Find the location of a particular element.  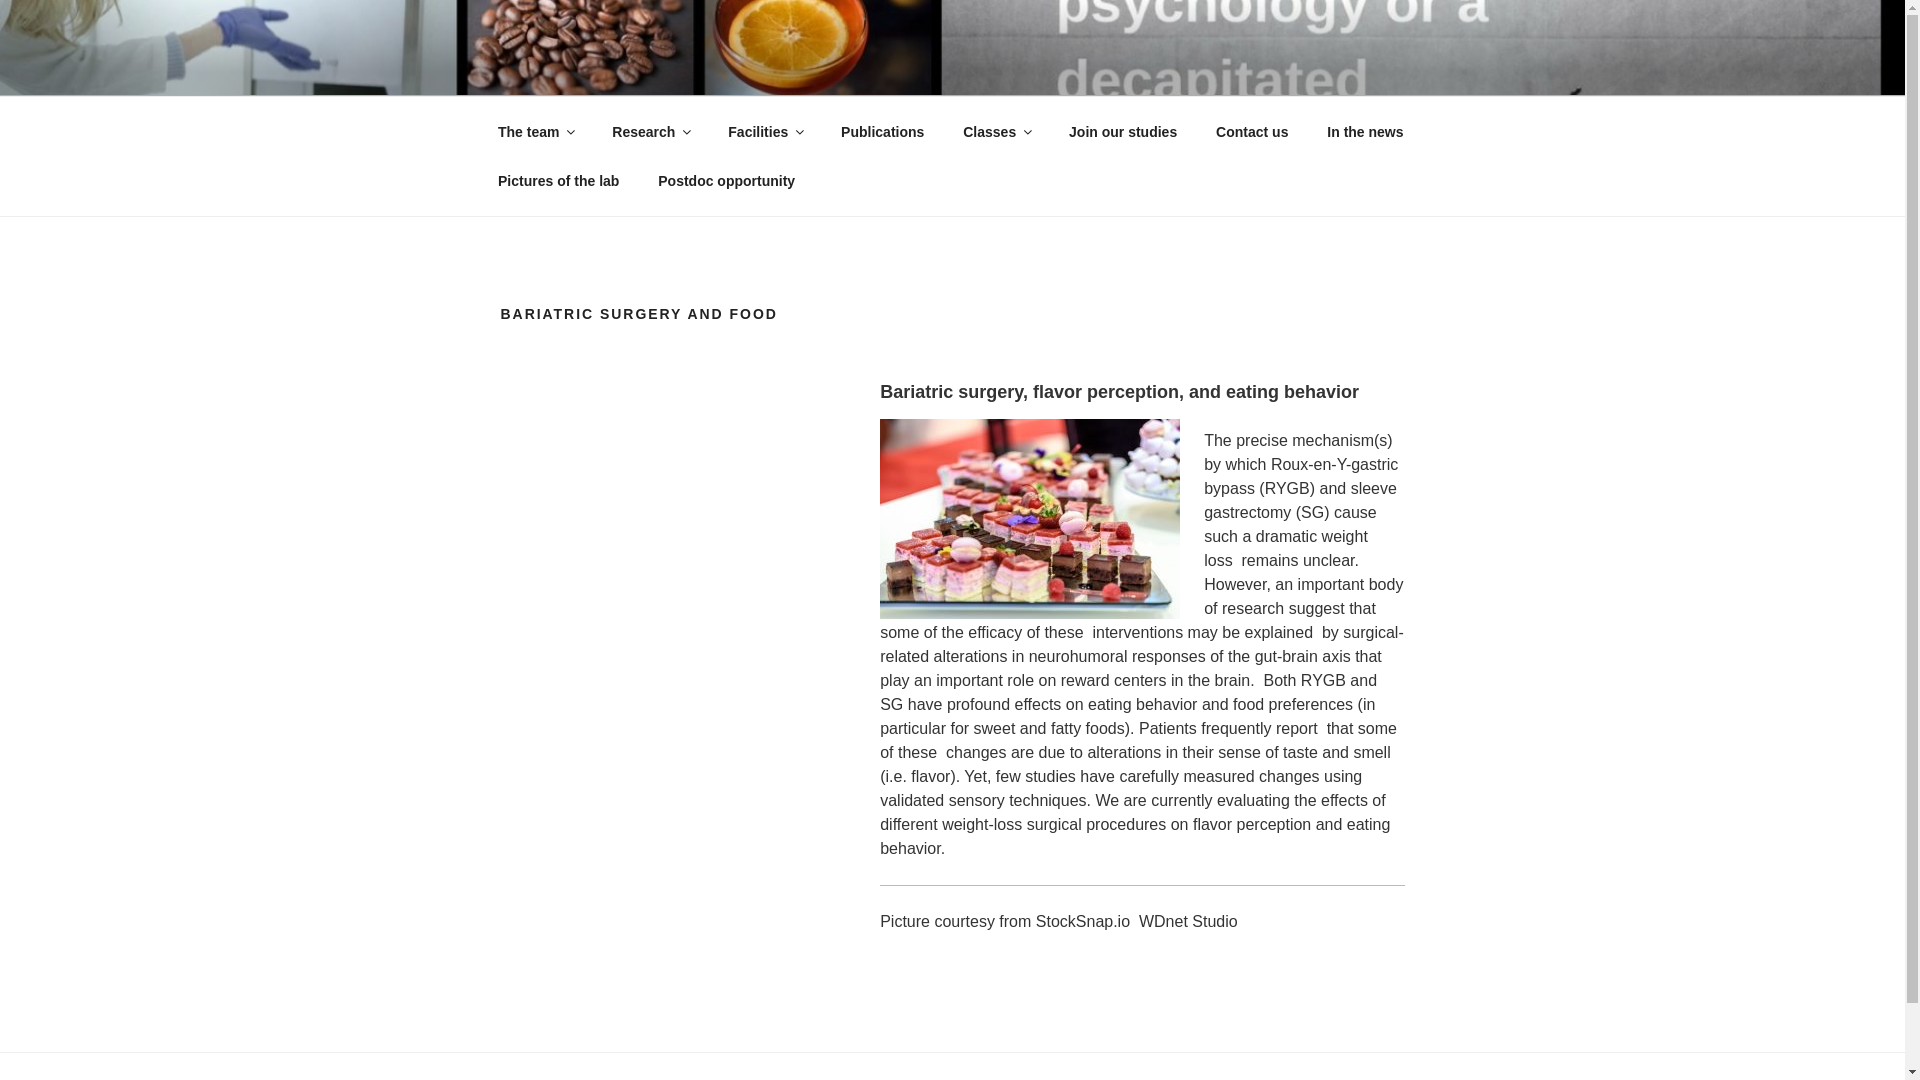

Contact us is located at coordinates (1252, 132).